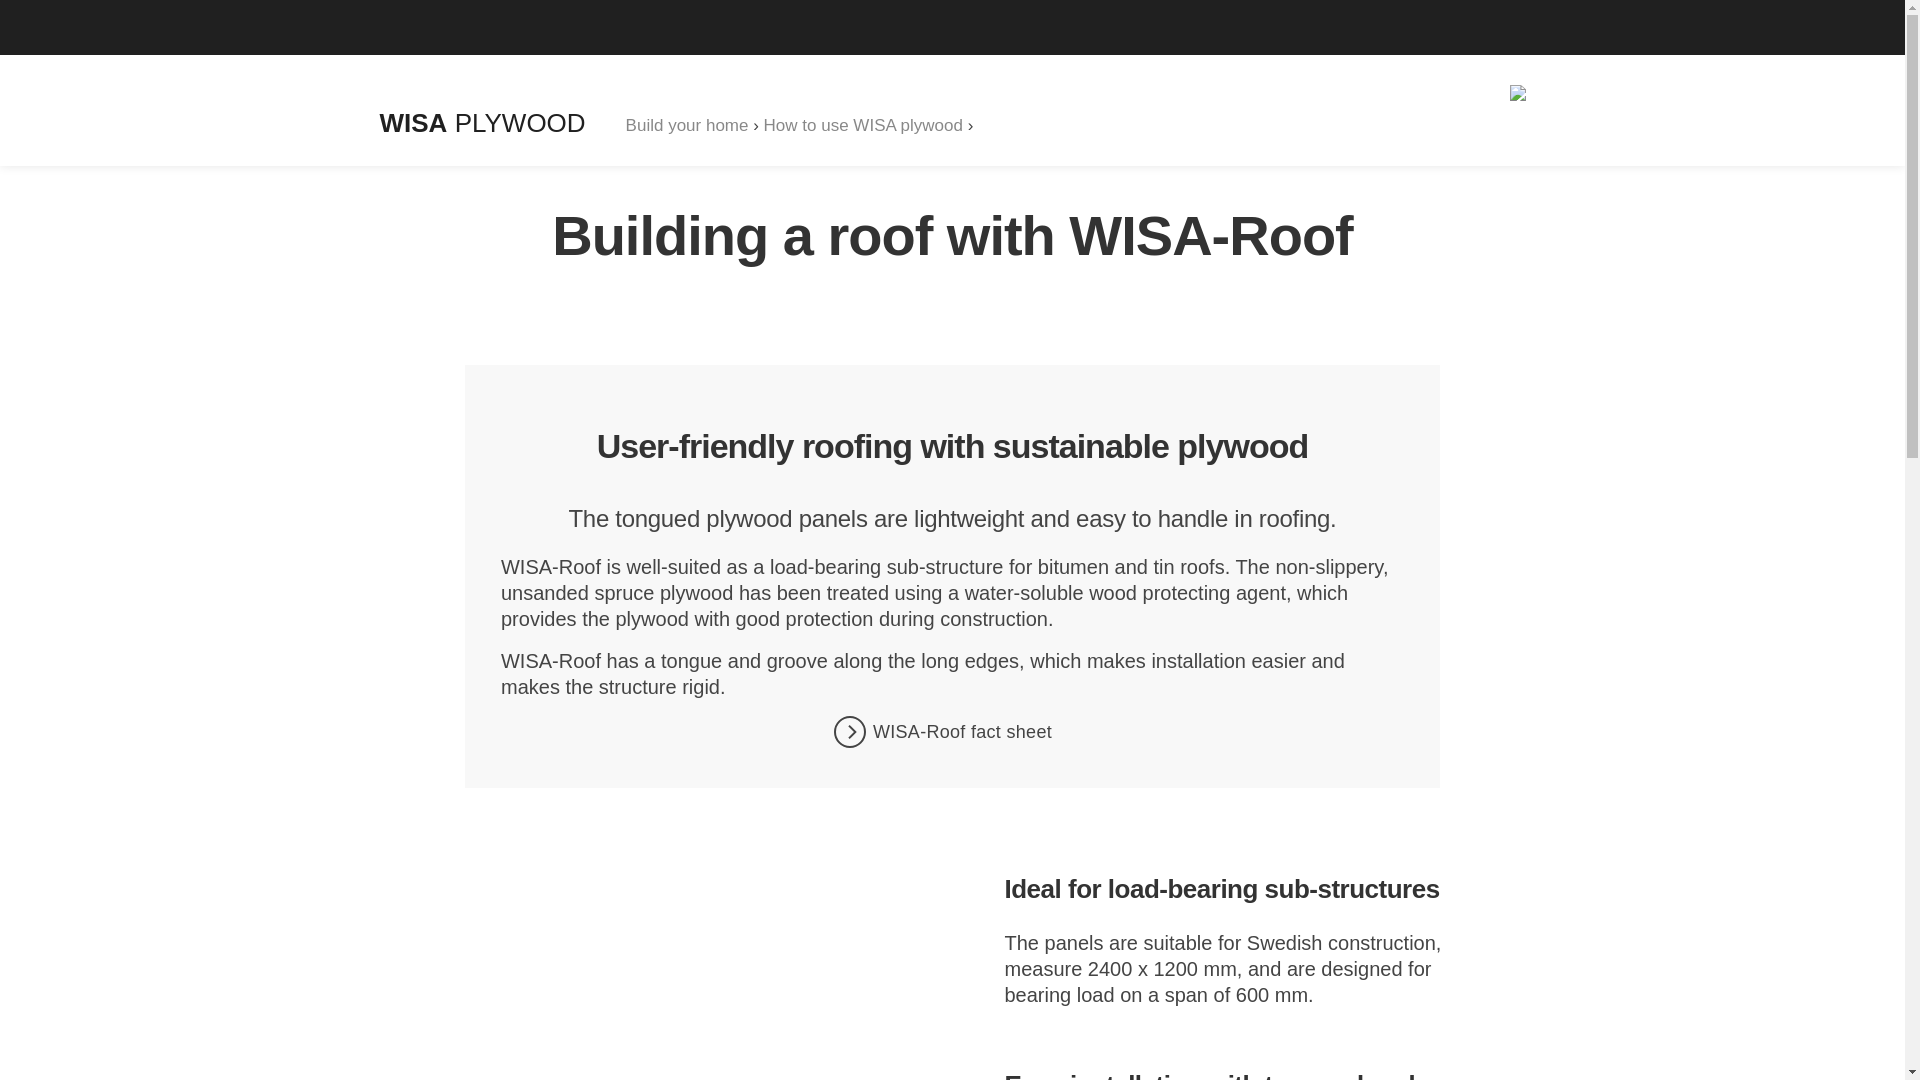  What do you see at coordinates (864, 125) in the screenshot?
I see `How to use WISA plywood` at bounding box center [864, 125].